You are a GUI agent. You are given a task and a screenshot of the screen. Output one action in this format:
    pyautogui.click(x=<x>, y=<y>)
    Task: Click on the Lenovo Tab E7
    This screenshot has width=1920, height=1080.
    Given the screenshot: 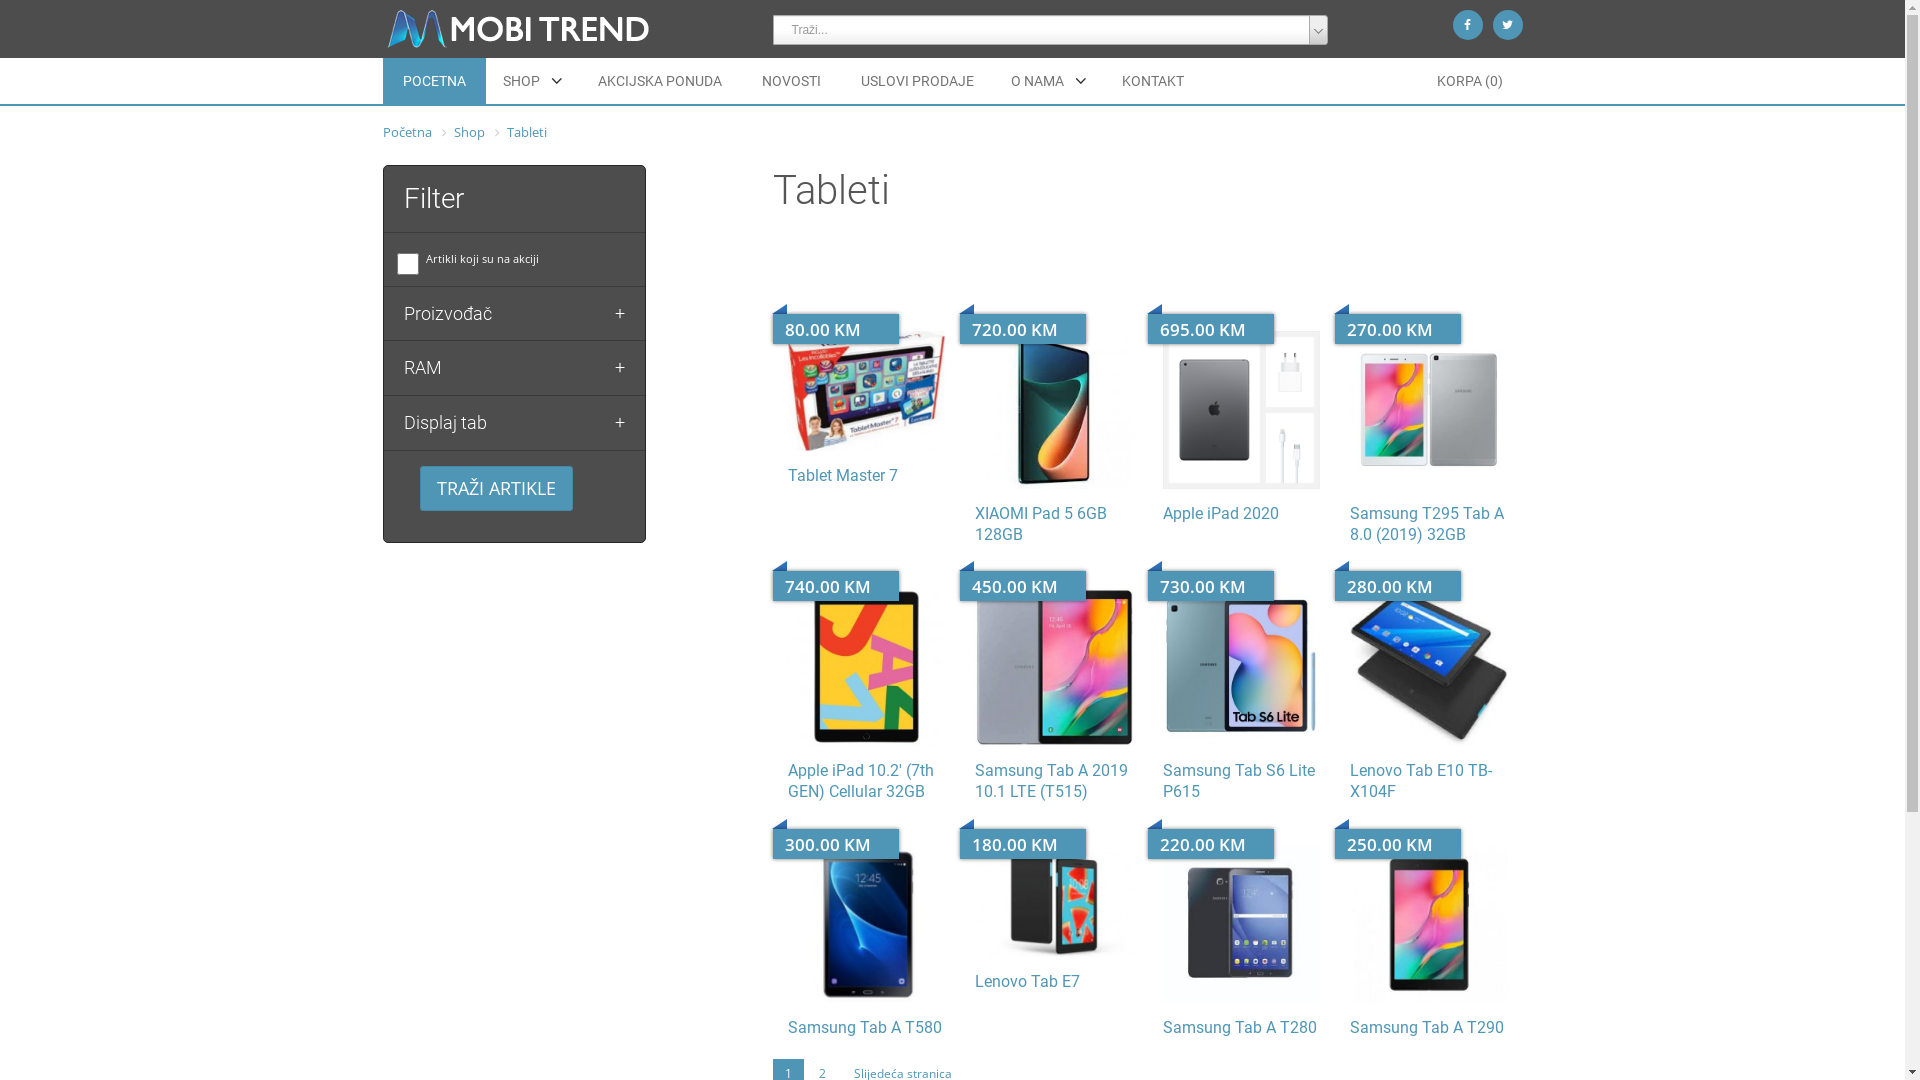 What is the action you would take?
    pyautogui.click(x=1054, y=902)
    